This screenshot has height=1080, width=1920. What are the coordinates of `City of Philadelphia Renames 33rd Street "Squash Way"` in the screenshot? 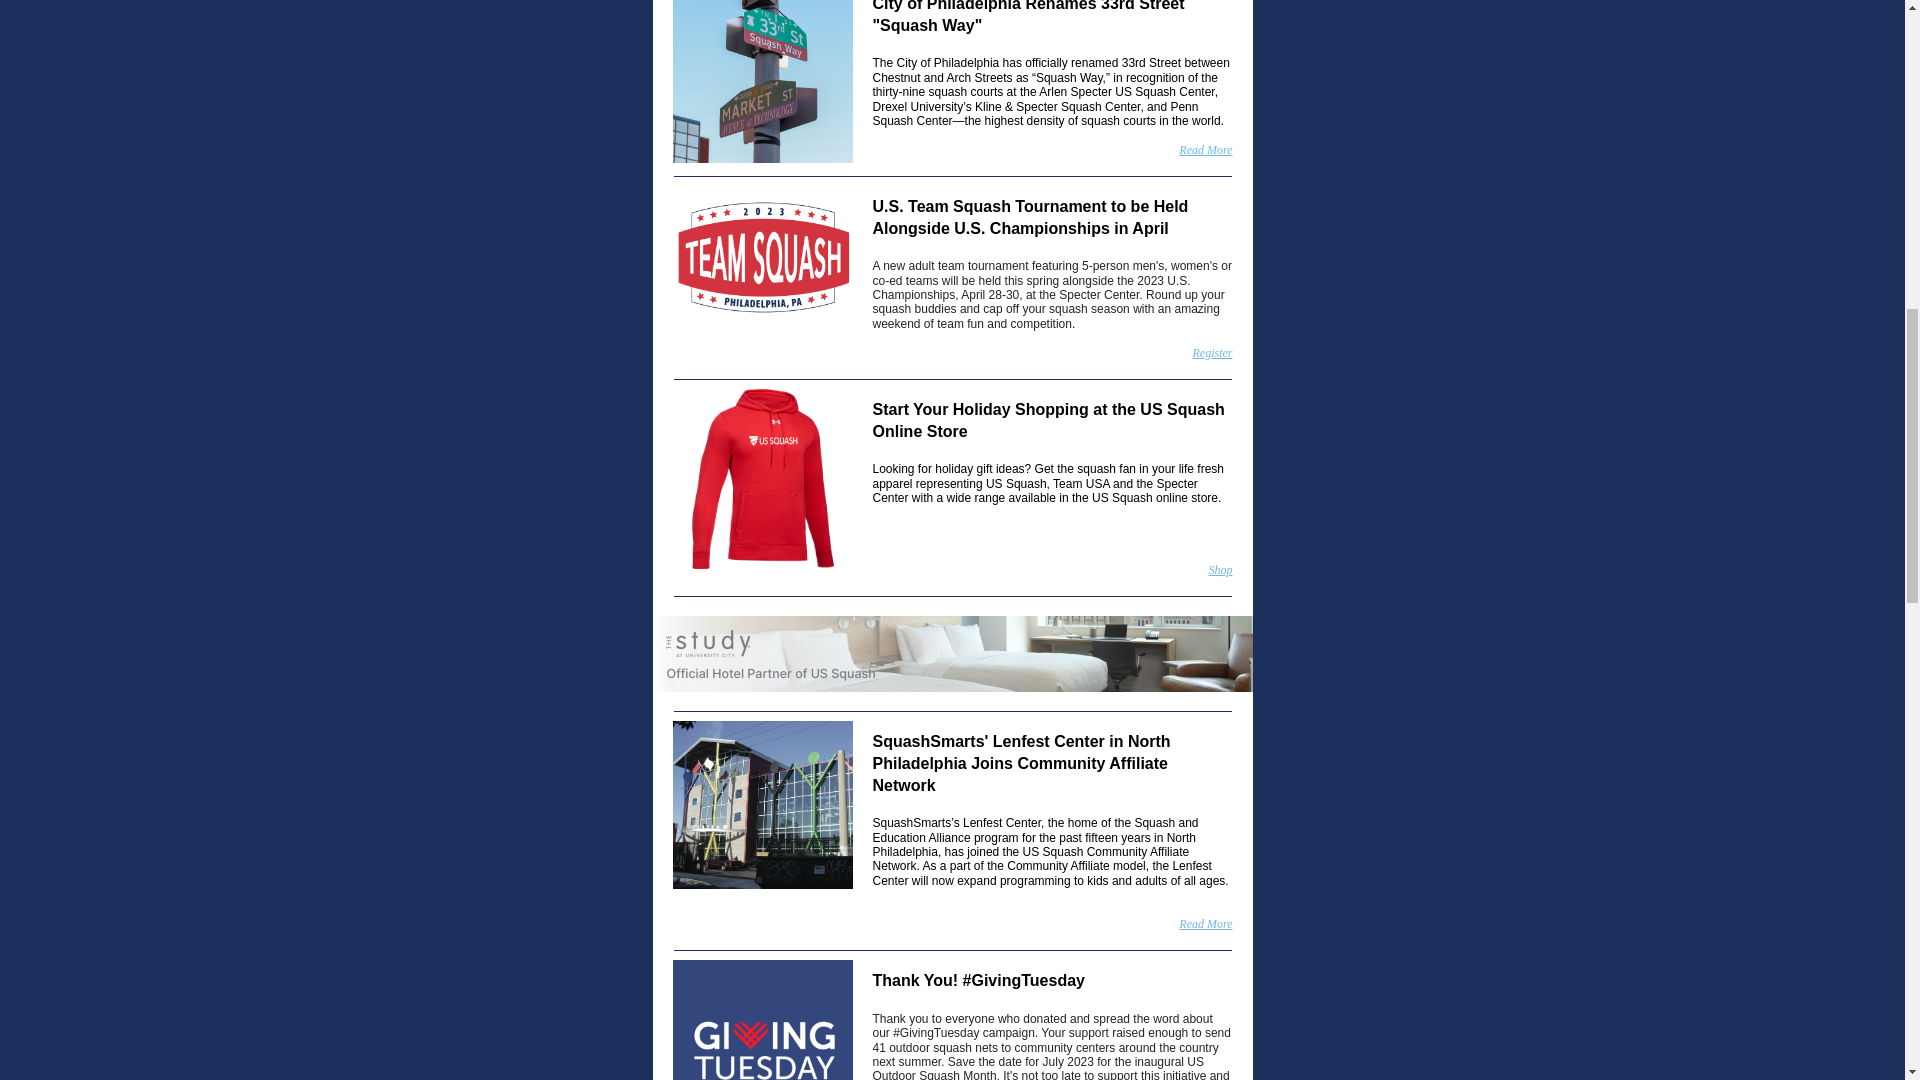 It's located at (1028, 16).